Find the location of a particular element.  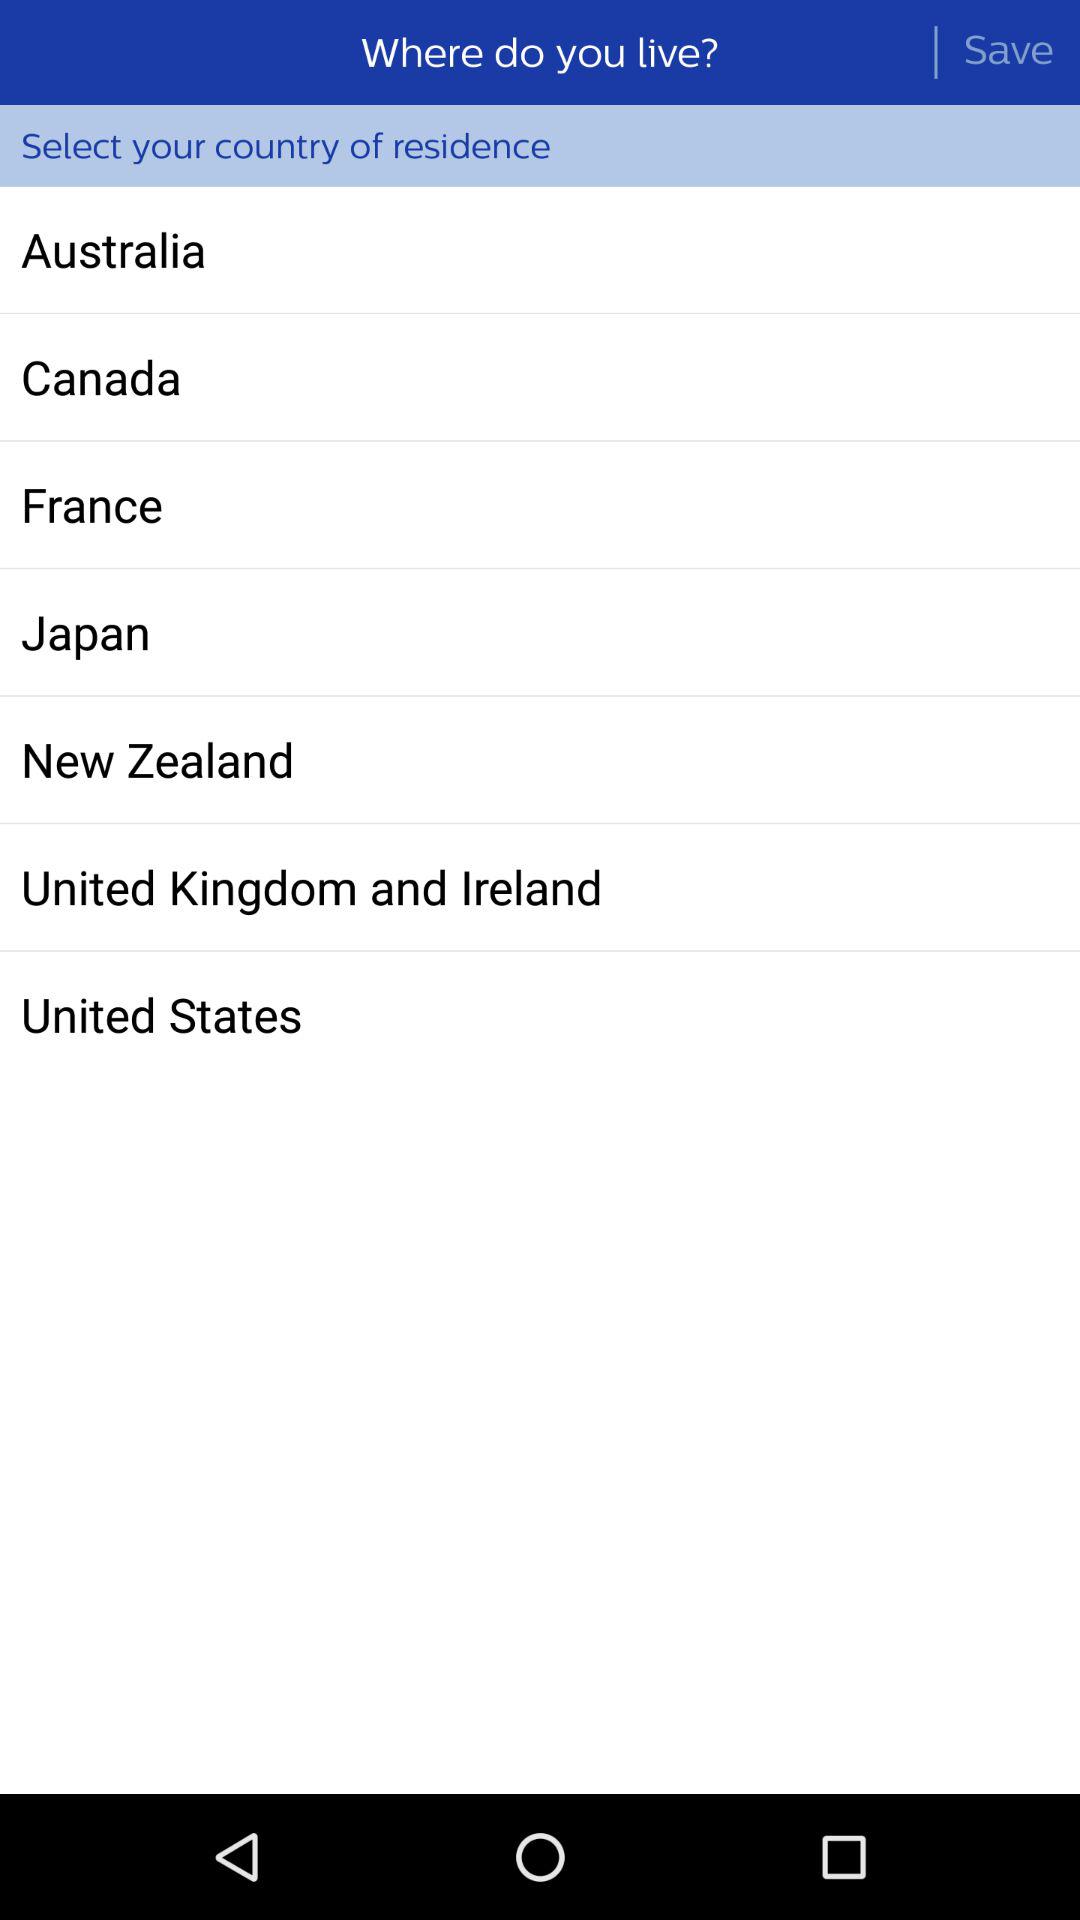

press the icon below canada item is located at coordinates (540, 504).